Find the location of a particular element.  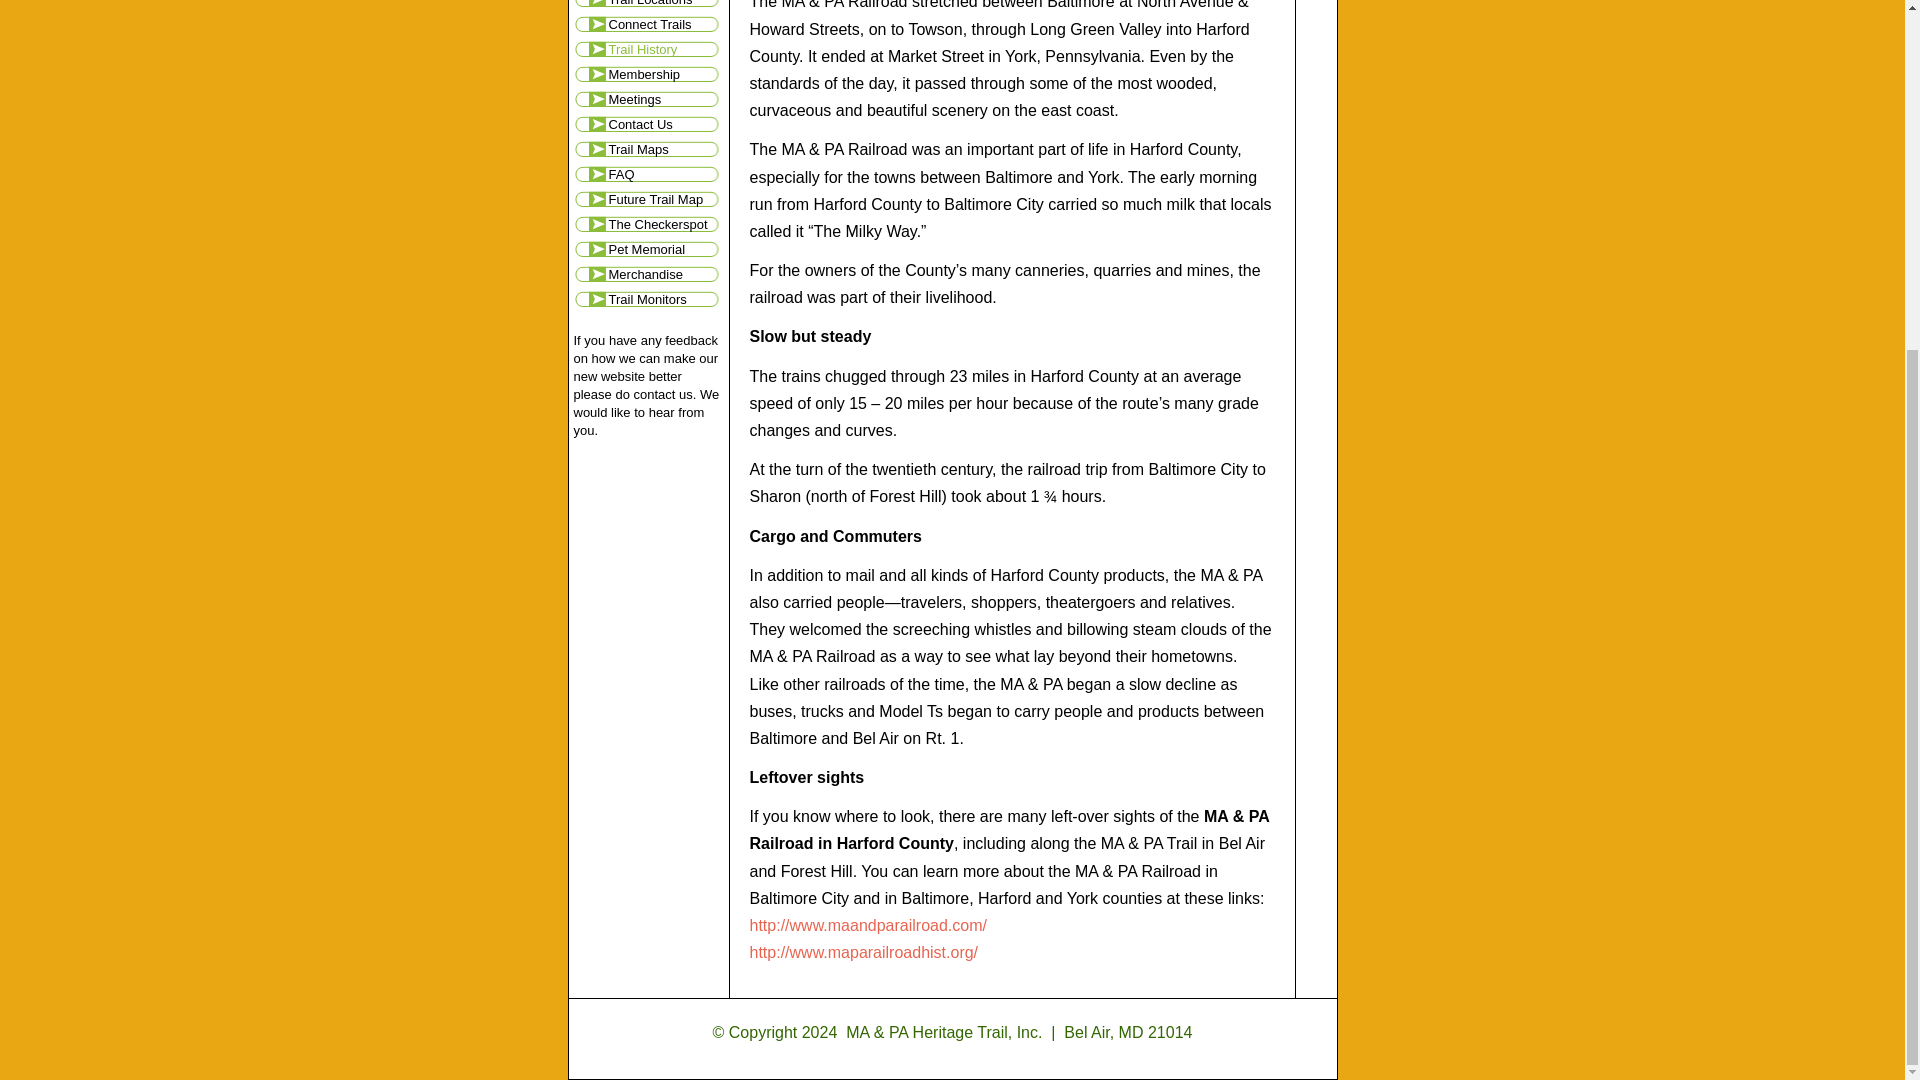

Pet Memorial is located at coordinates (650, 249).